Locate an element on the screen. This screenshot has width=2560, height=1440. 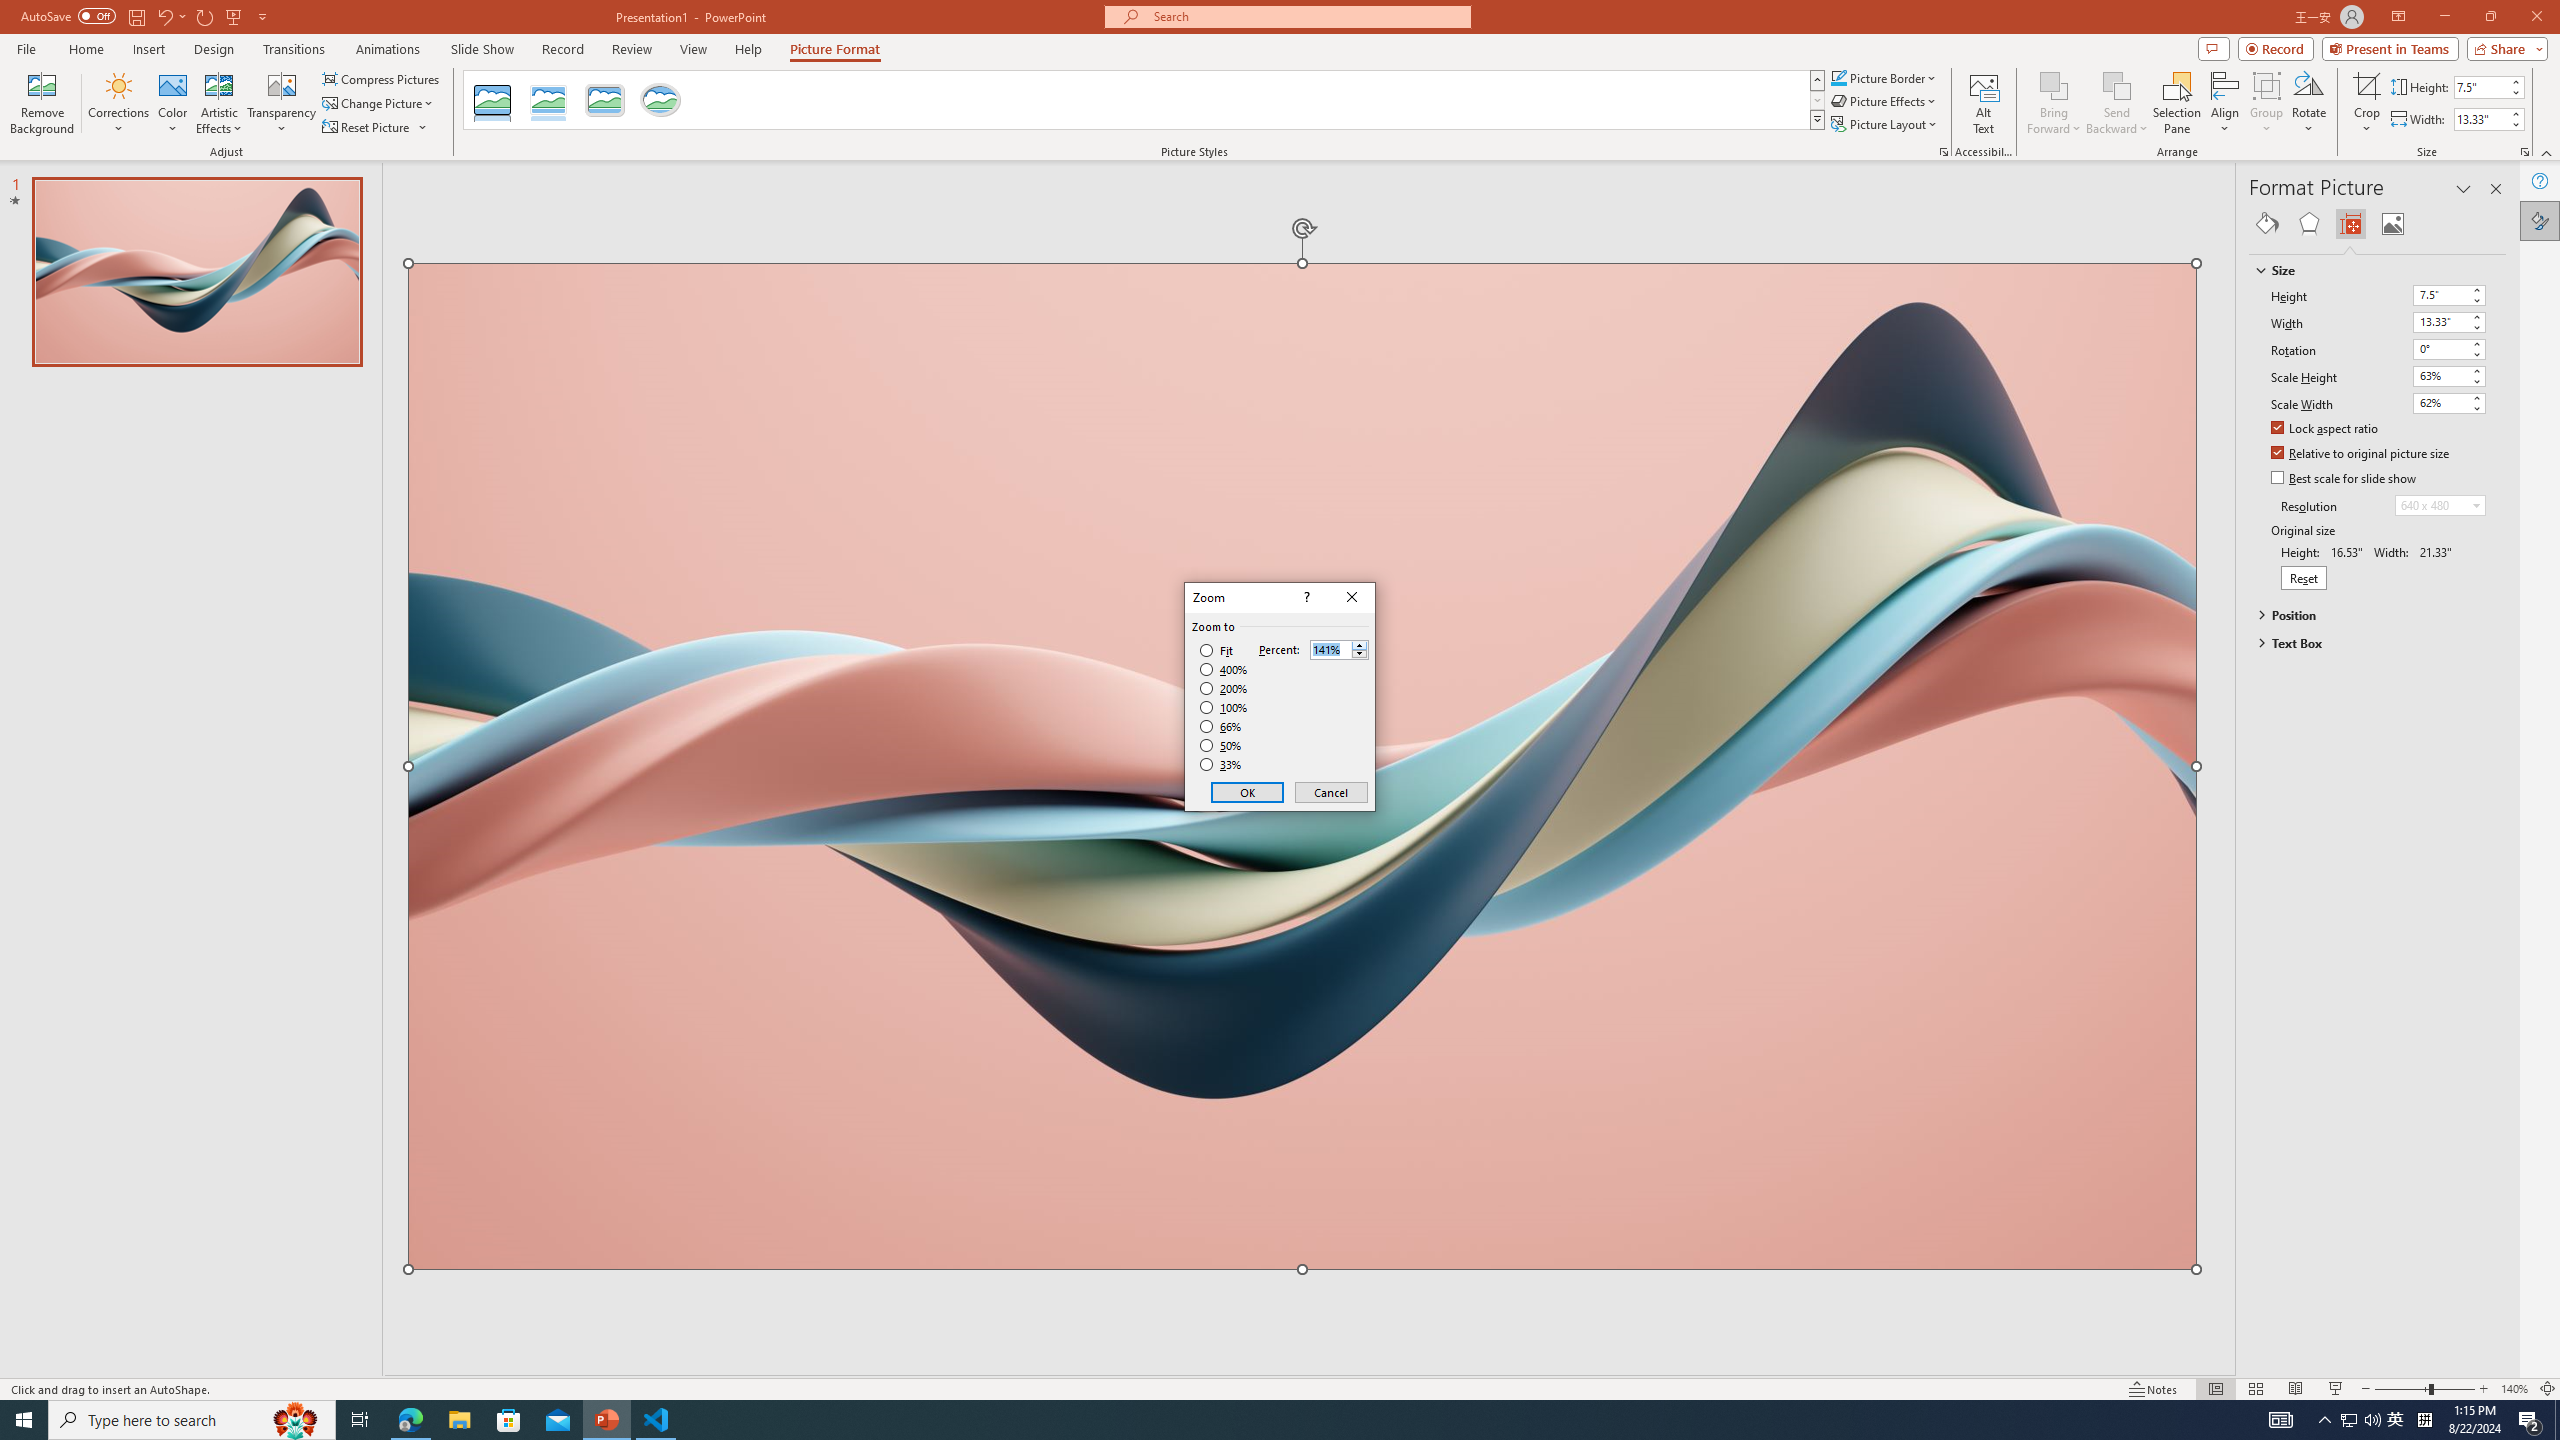
Reflected Bevel, Black is located at coordinates (494, 100).